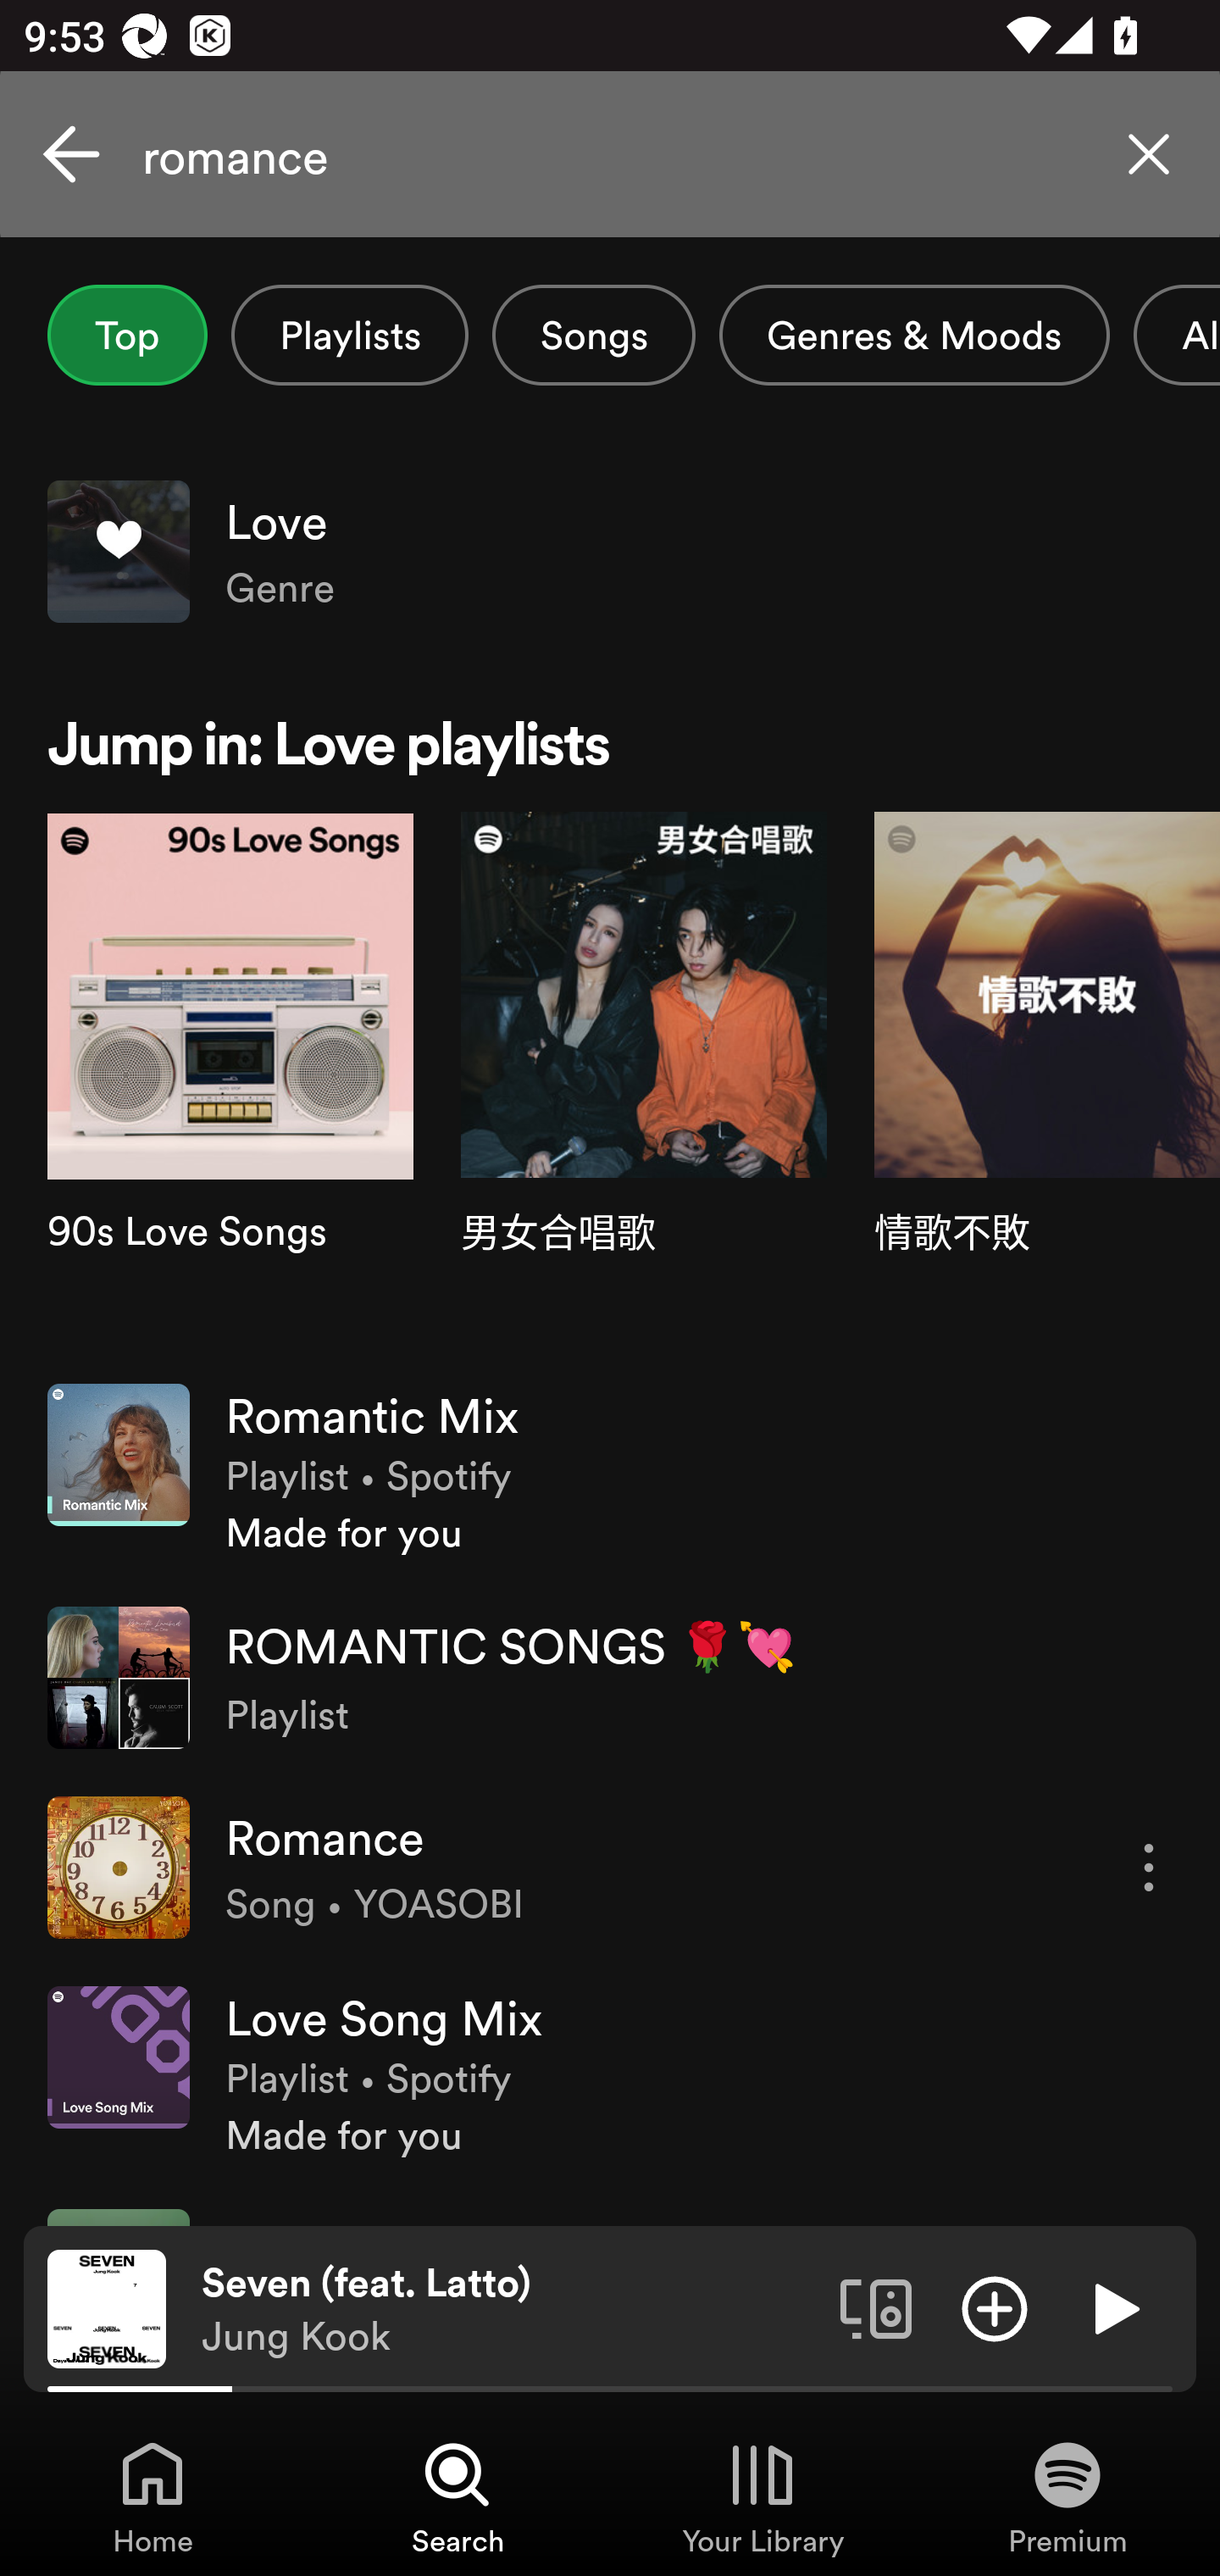 This screenshot has height=2576, width=1220. Describe the element at coordinates (876, 2307) in the screenshot. I see `Connect to a device. Opens the devices menu` at that location.